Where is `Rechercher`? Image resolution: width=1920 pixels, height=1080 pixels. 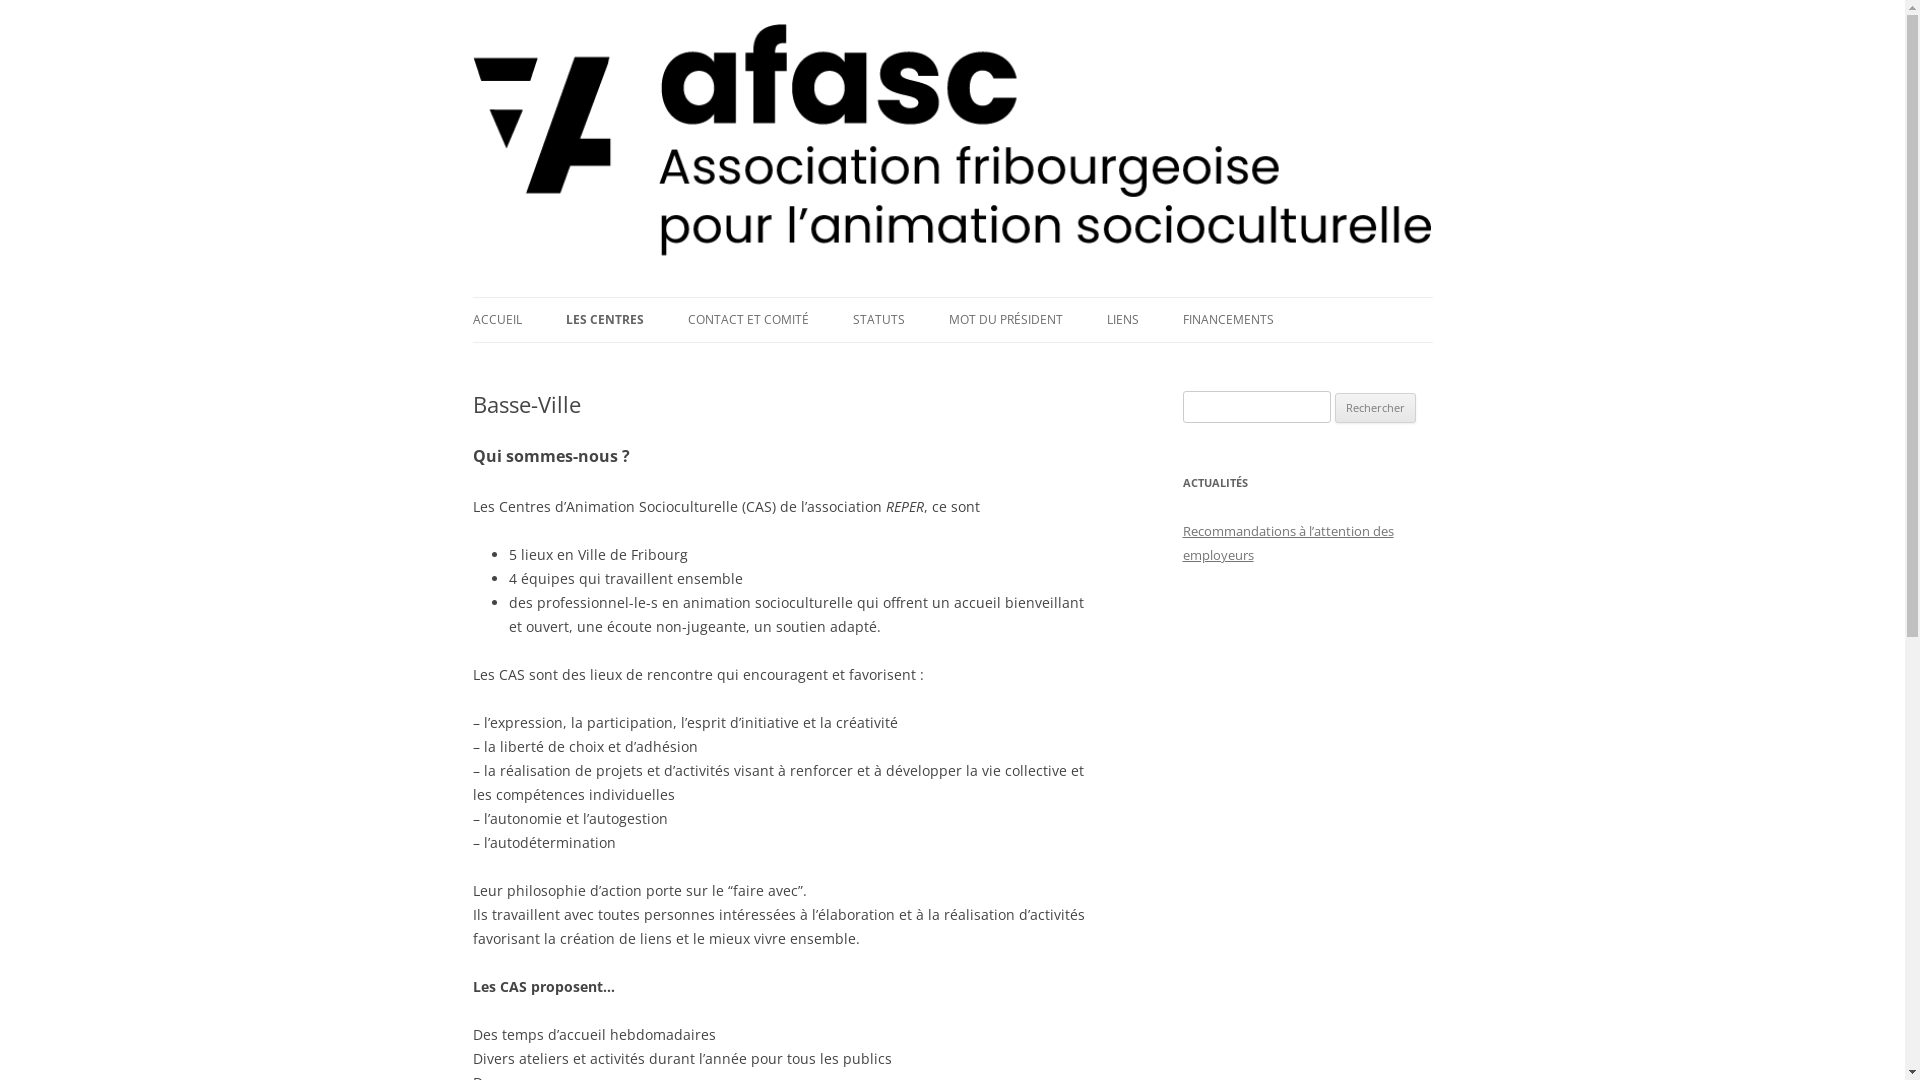
Rechercher is located at coordinates (1376, 408).